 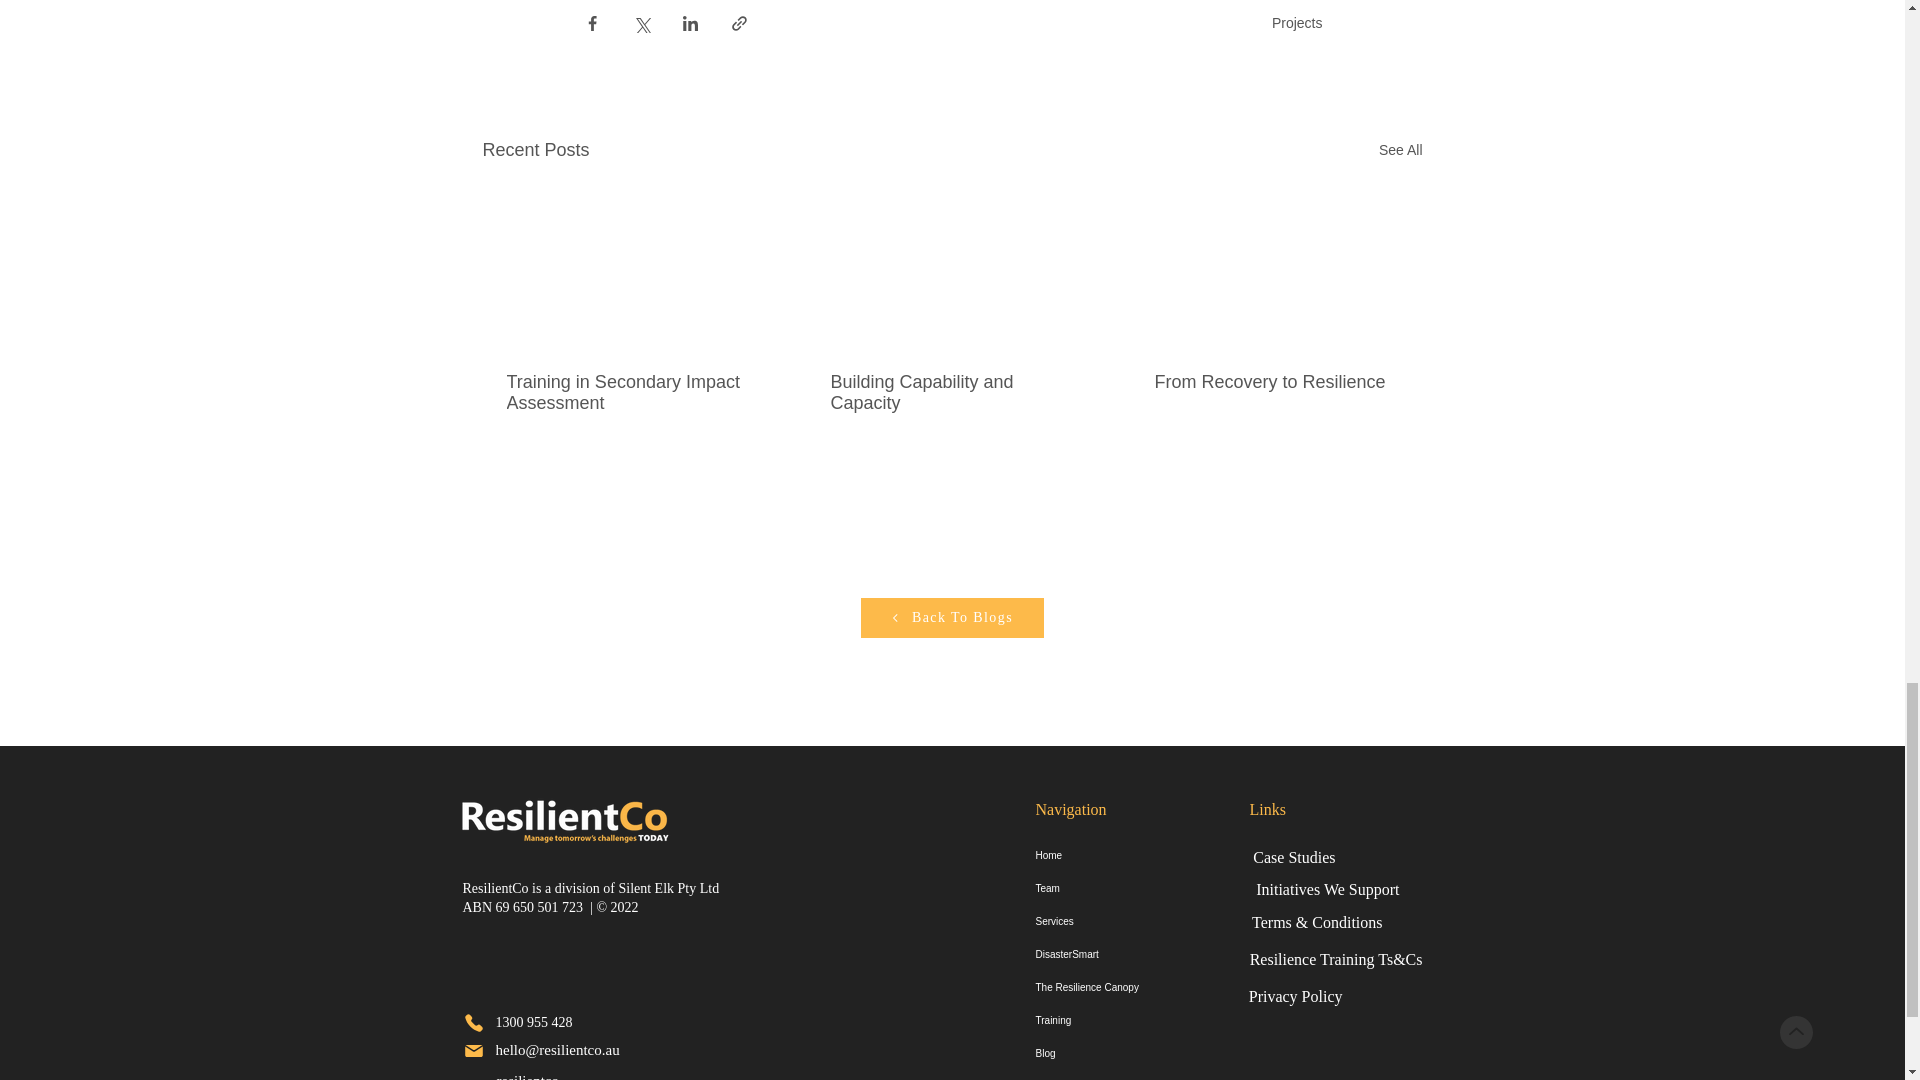 What do you see at coordinates (627, 392) in the screenshot?
I see `Training in Secondary Impact Assessment` at bounding box center [627, 392].